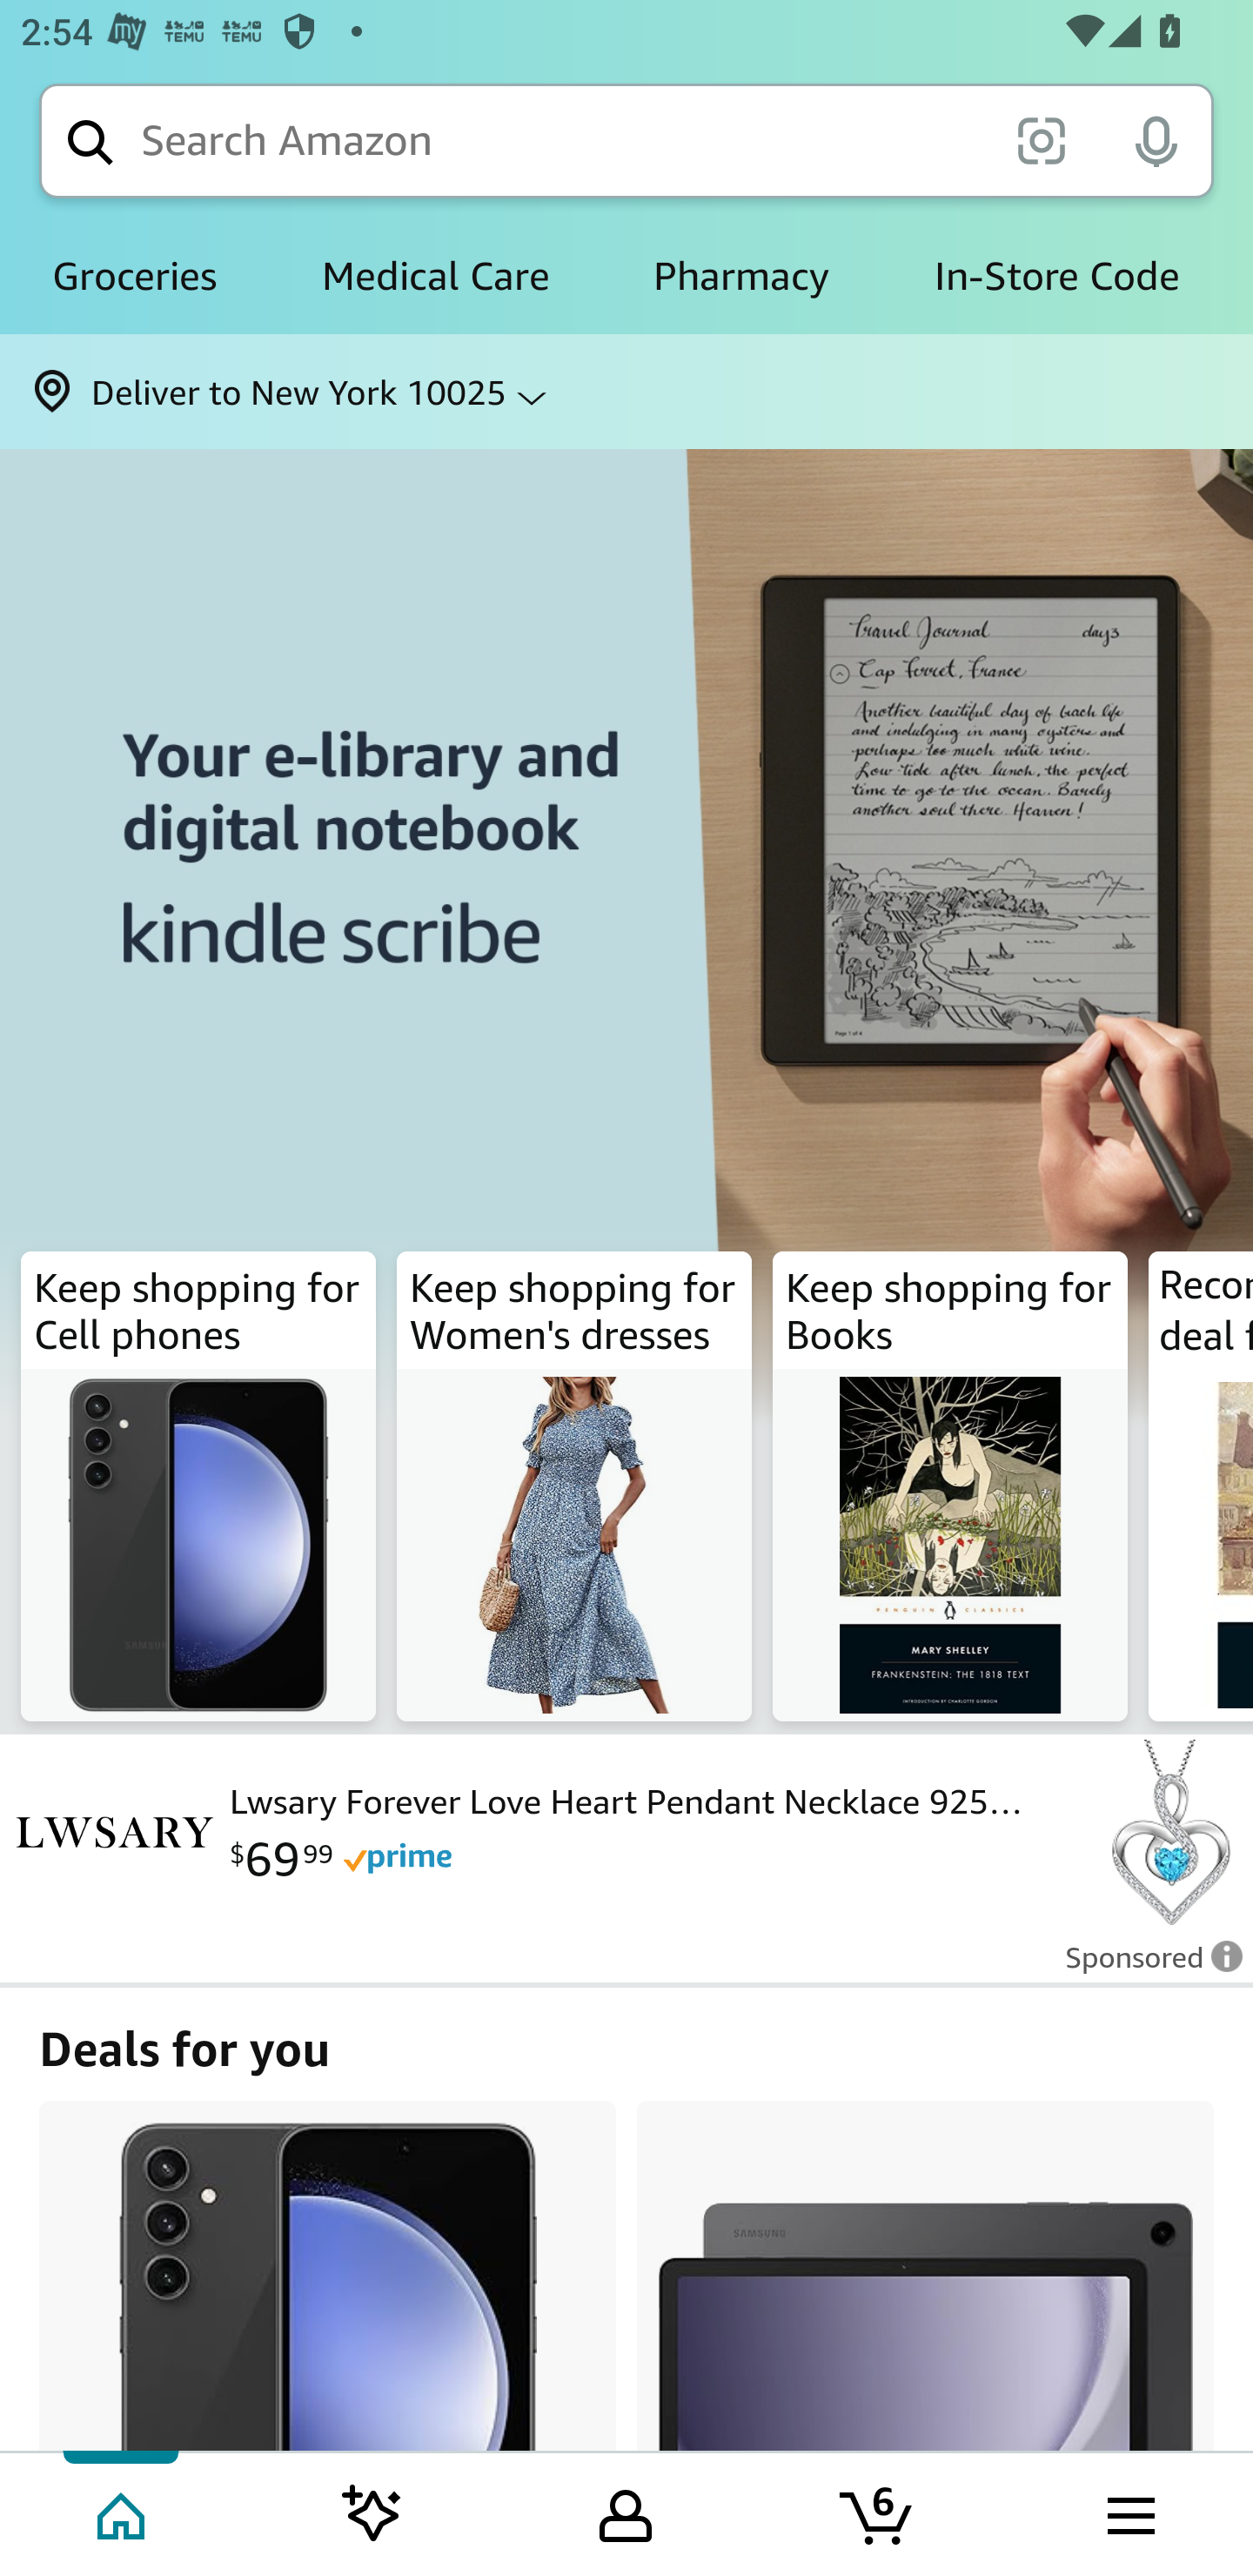  What do you see at coordinates (878, 2512) in the screenshot?
I see `Cart 6 items Tab 4 of 5 6` at bounding box center [878, 2512].